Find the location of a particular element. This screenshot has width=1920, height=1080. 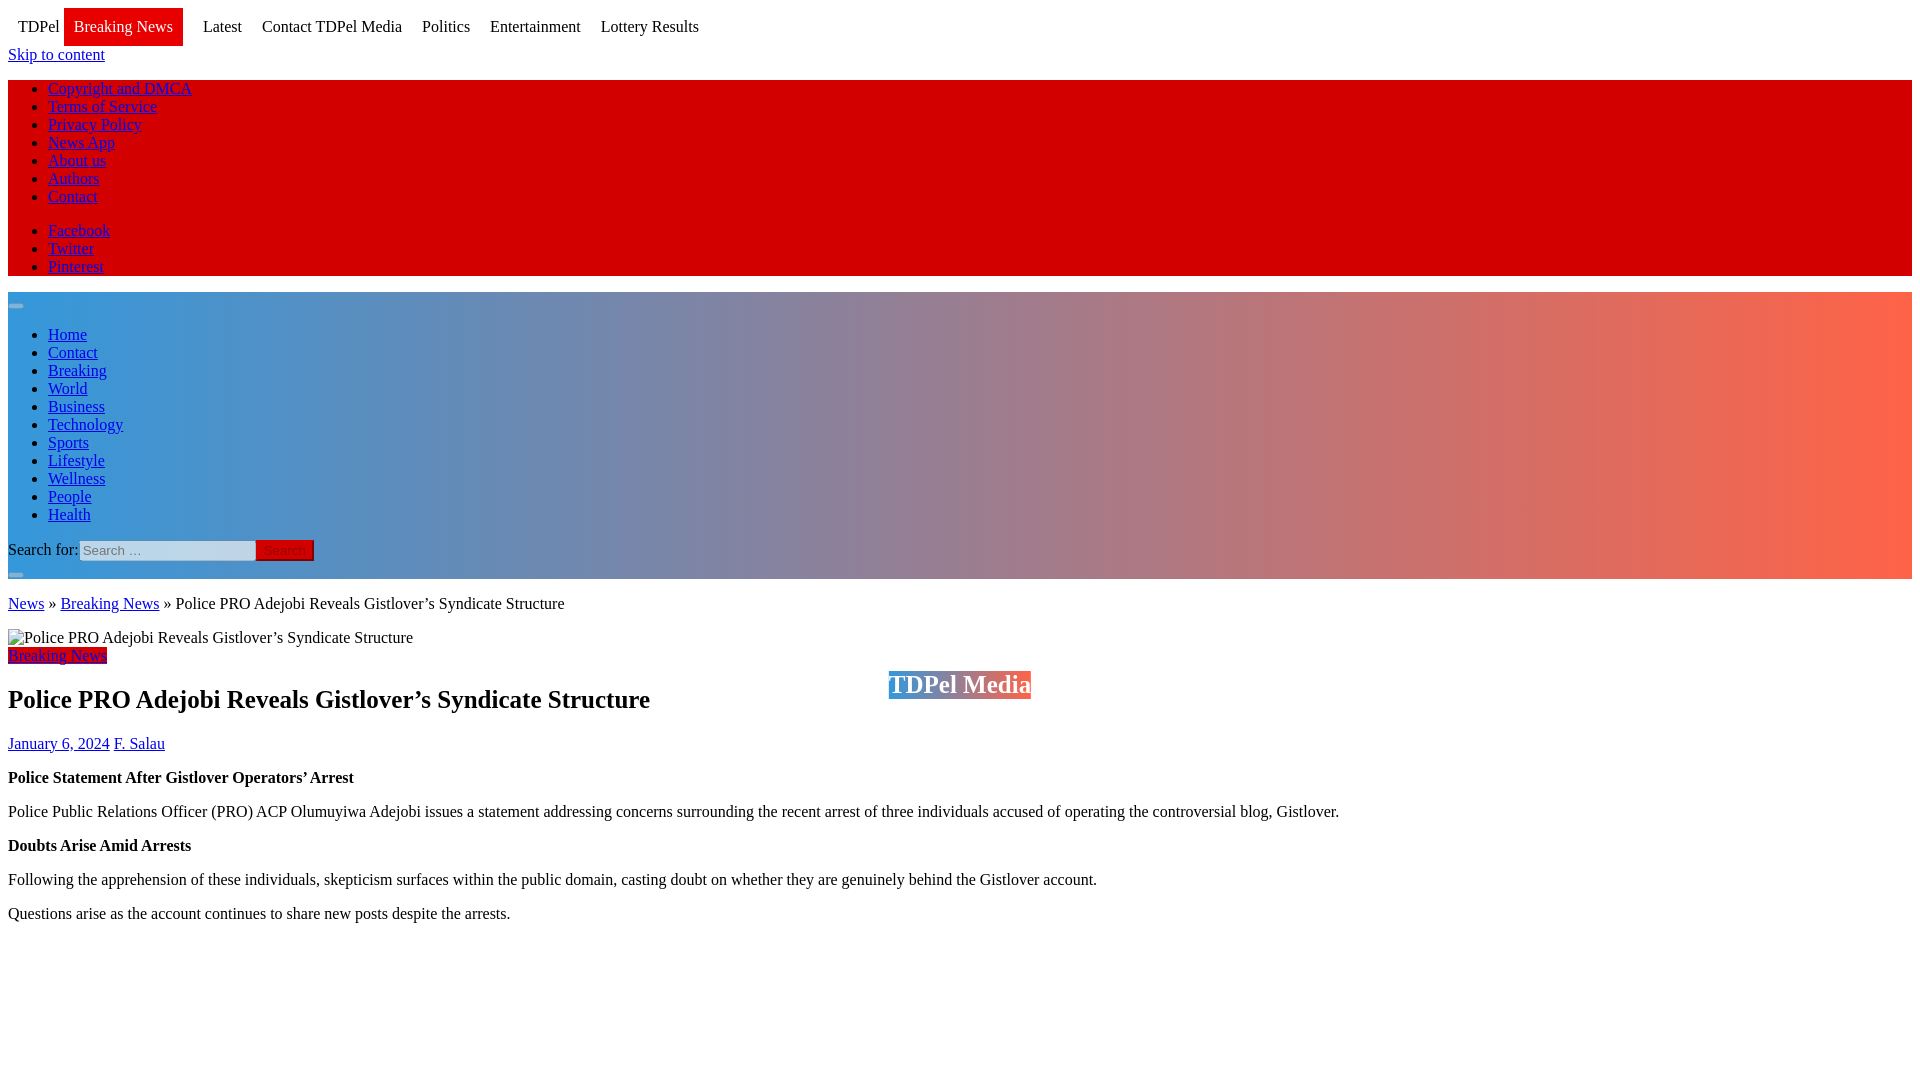

Health is located at coordinates (69, 514).